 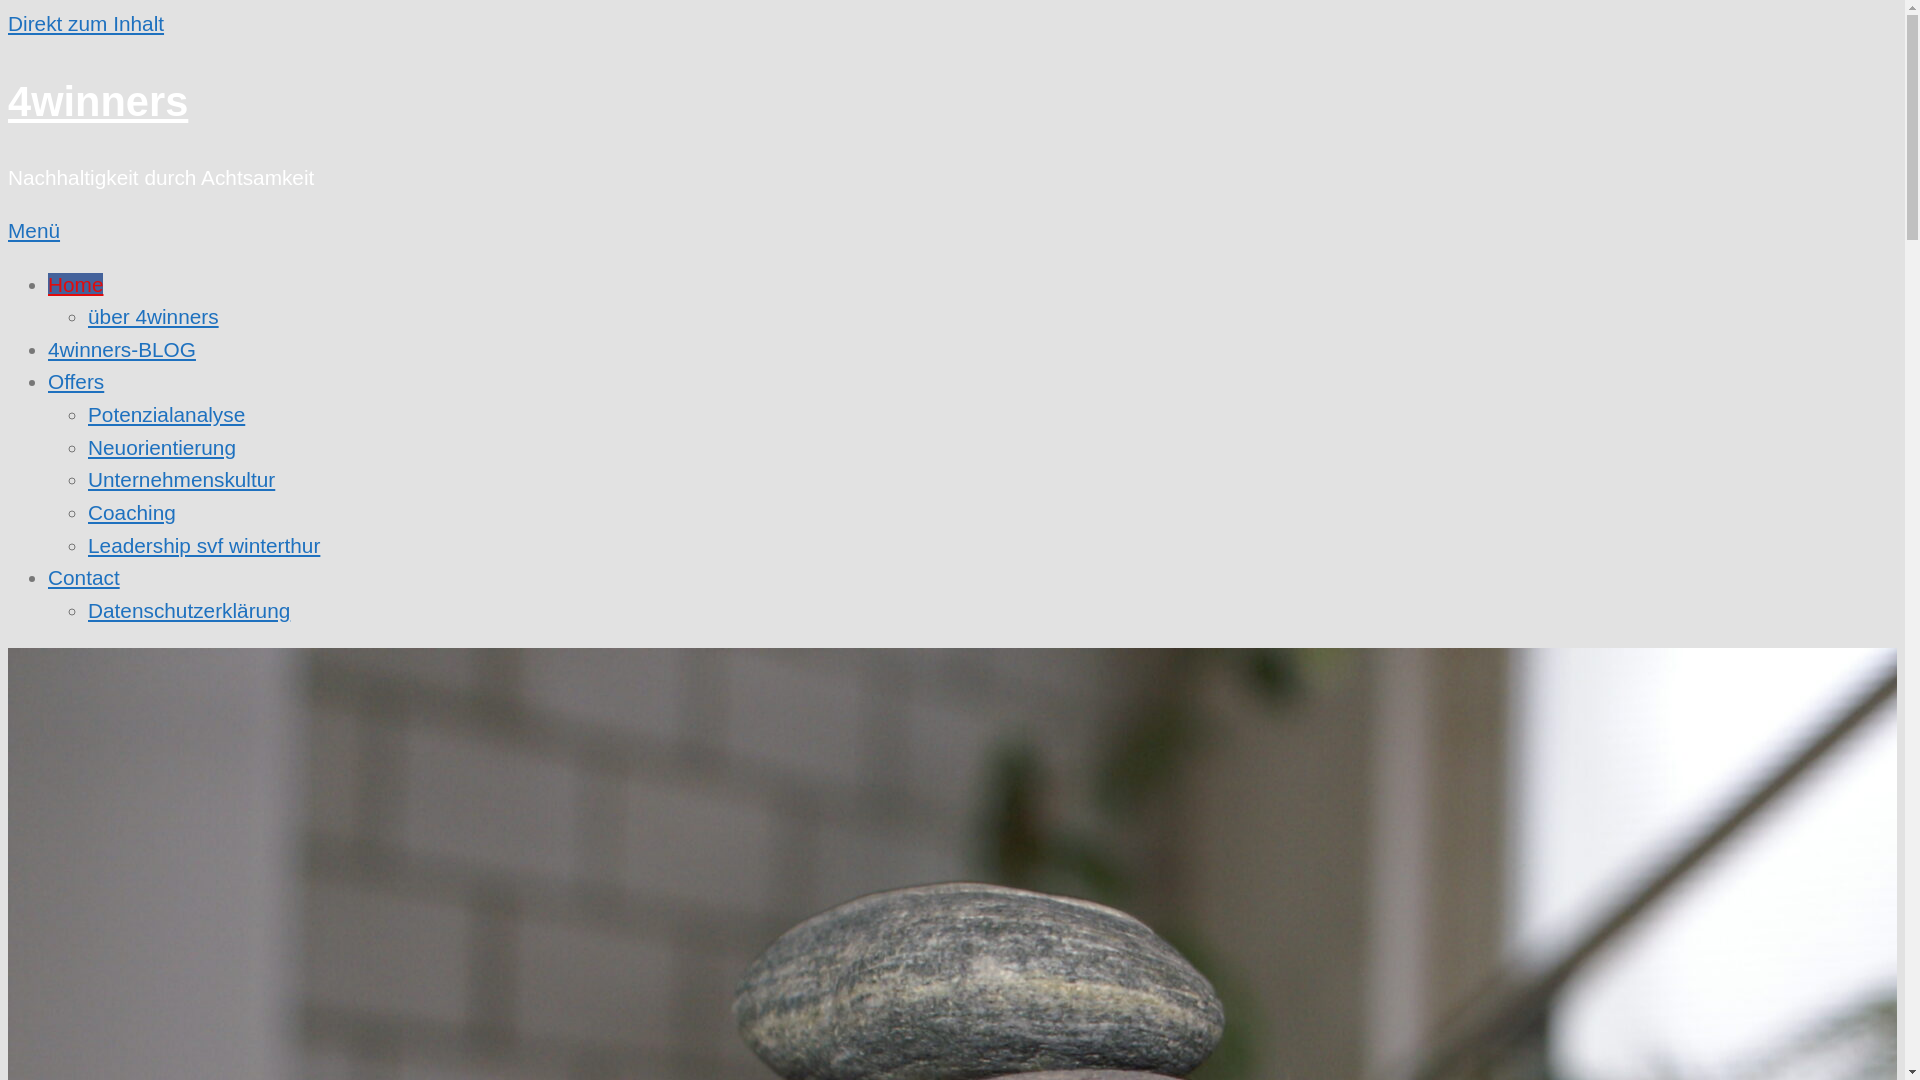 What do you see at coordinates (166, 414) in the screenshot?
I see `Potenzialanalyse` at bounding box center [166, 414].